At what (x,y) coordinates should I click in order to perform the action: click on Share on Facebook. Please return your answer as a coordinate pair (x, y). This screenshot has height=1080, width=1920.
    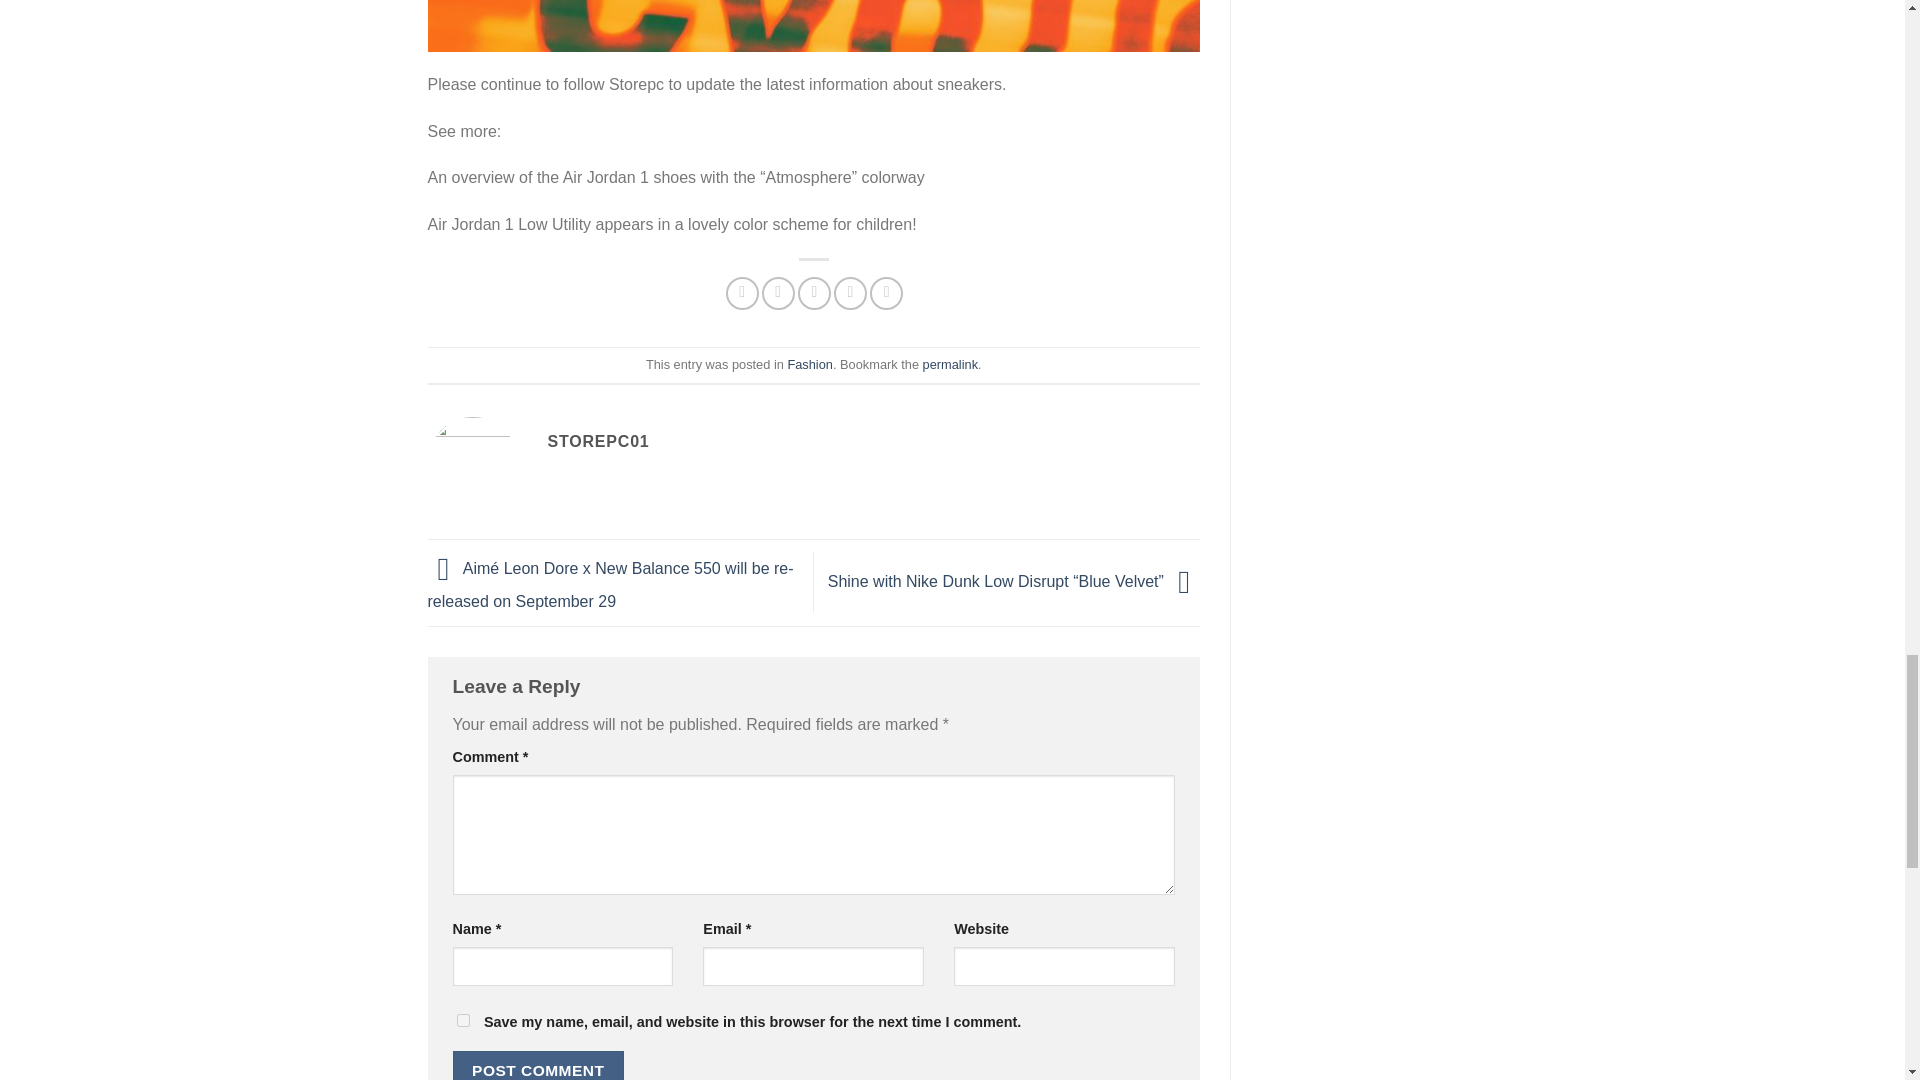
    Looking at the image, I should click on (742, 292).